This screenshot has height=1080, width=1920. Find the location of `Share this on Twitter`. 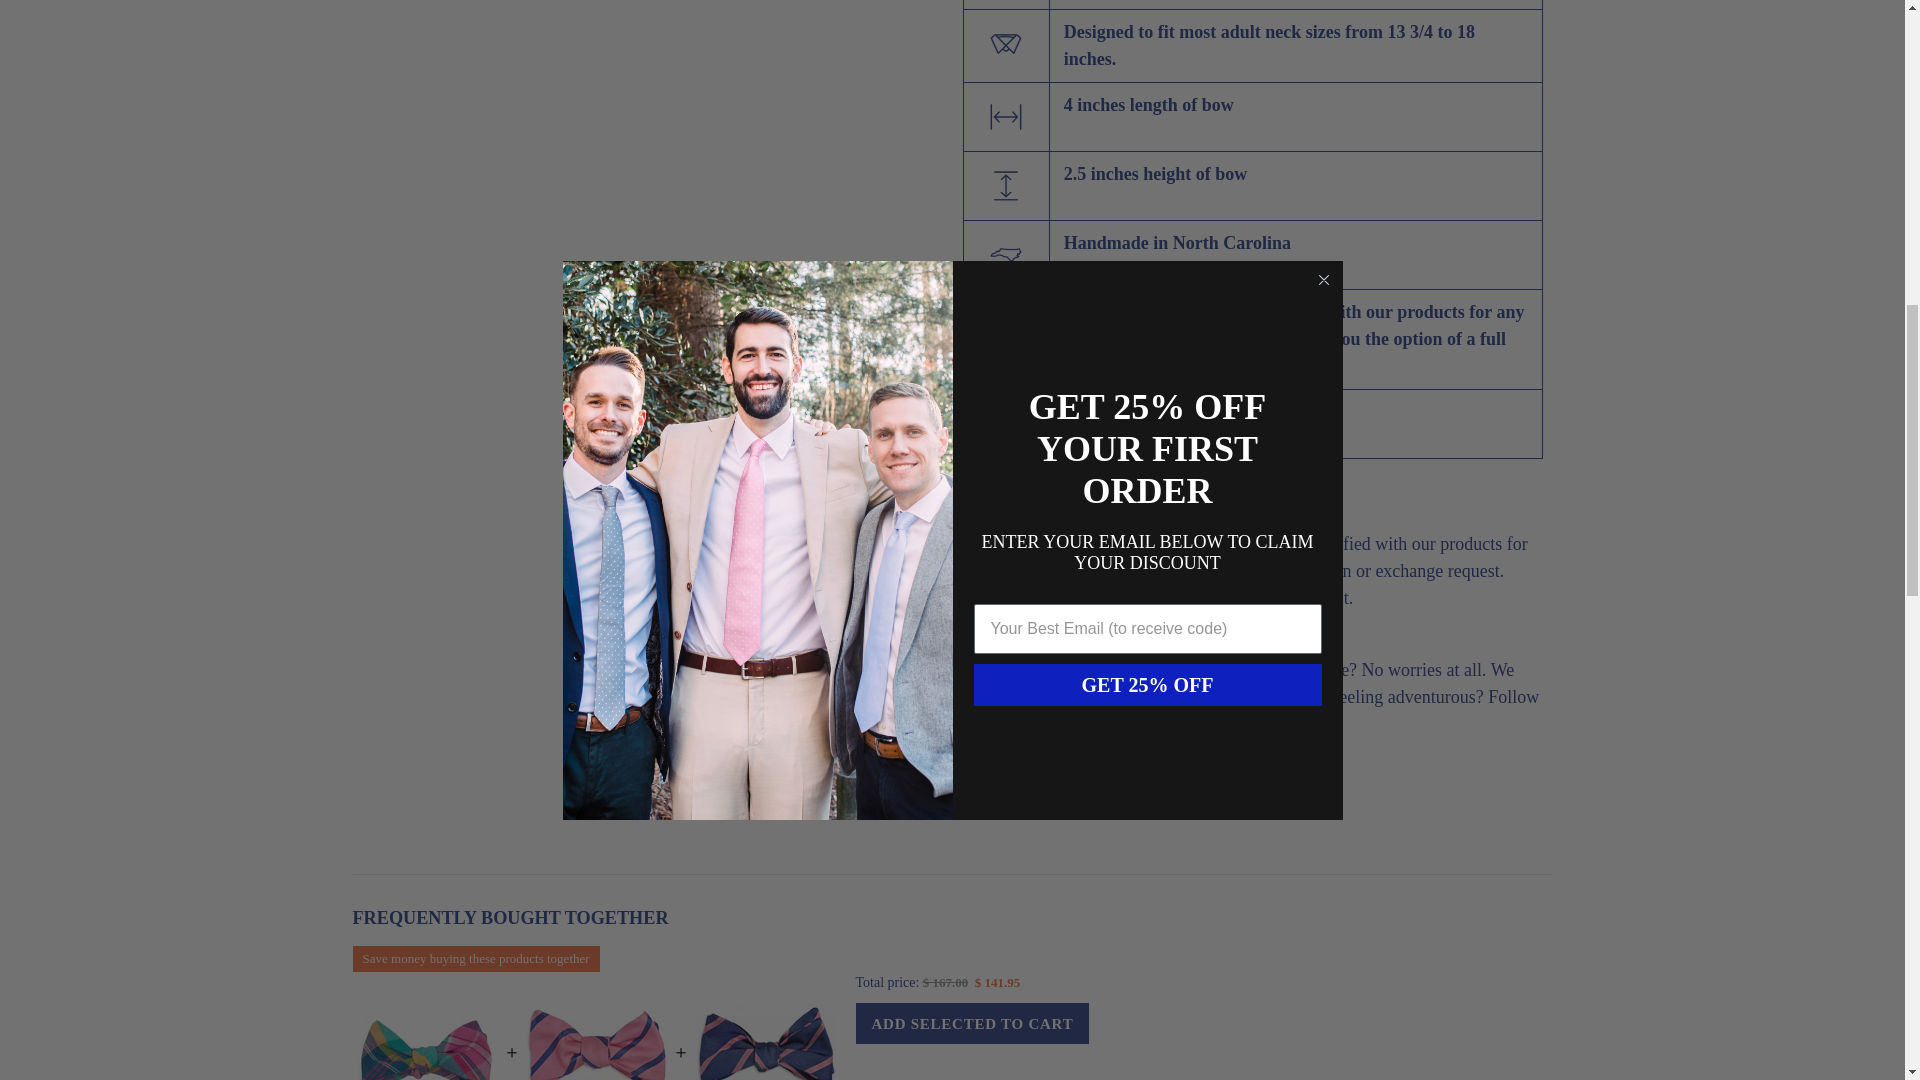

Share this on Twitter is located at coordinates (980, 795).